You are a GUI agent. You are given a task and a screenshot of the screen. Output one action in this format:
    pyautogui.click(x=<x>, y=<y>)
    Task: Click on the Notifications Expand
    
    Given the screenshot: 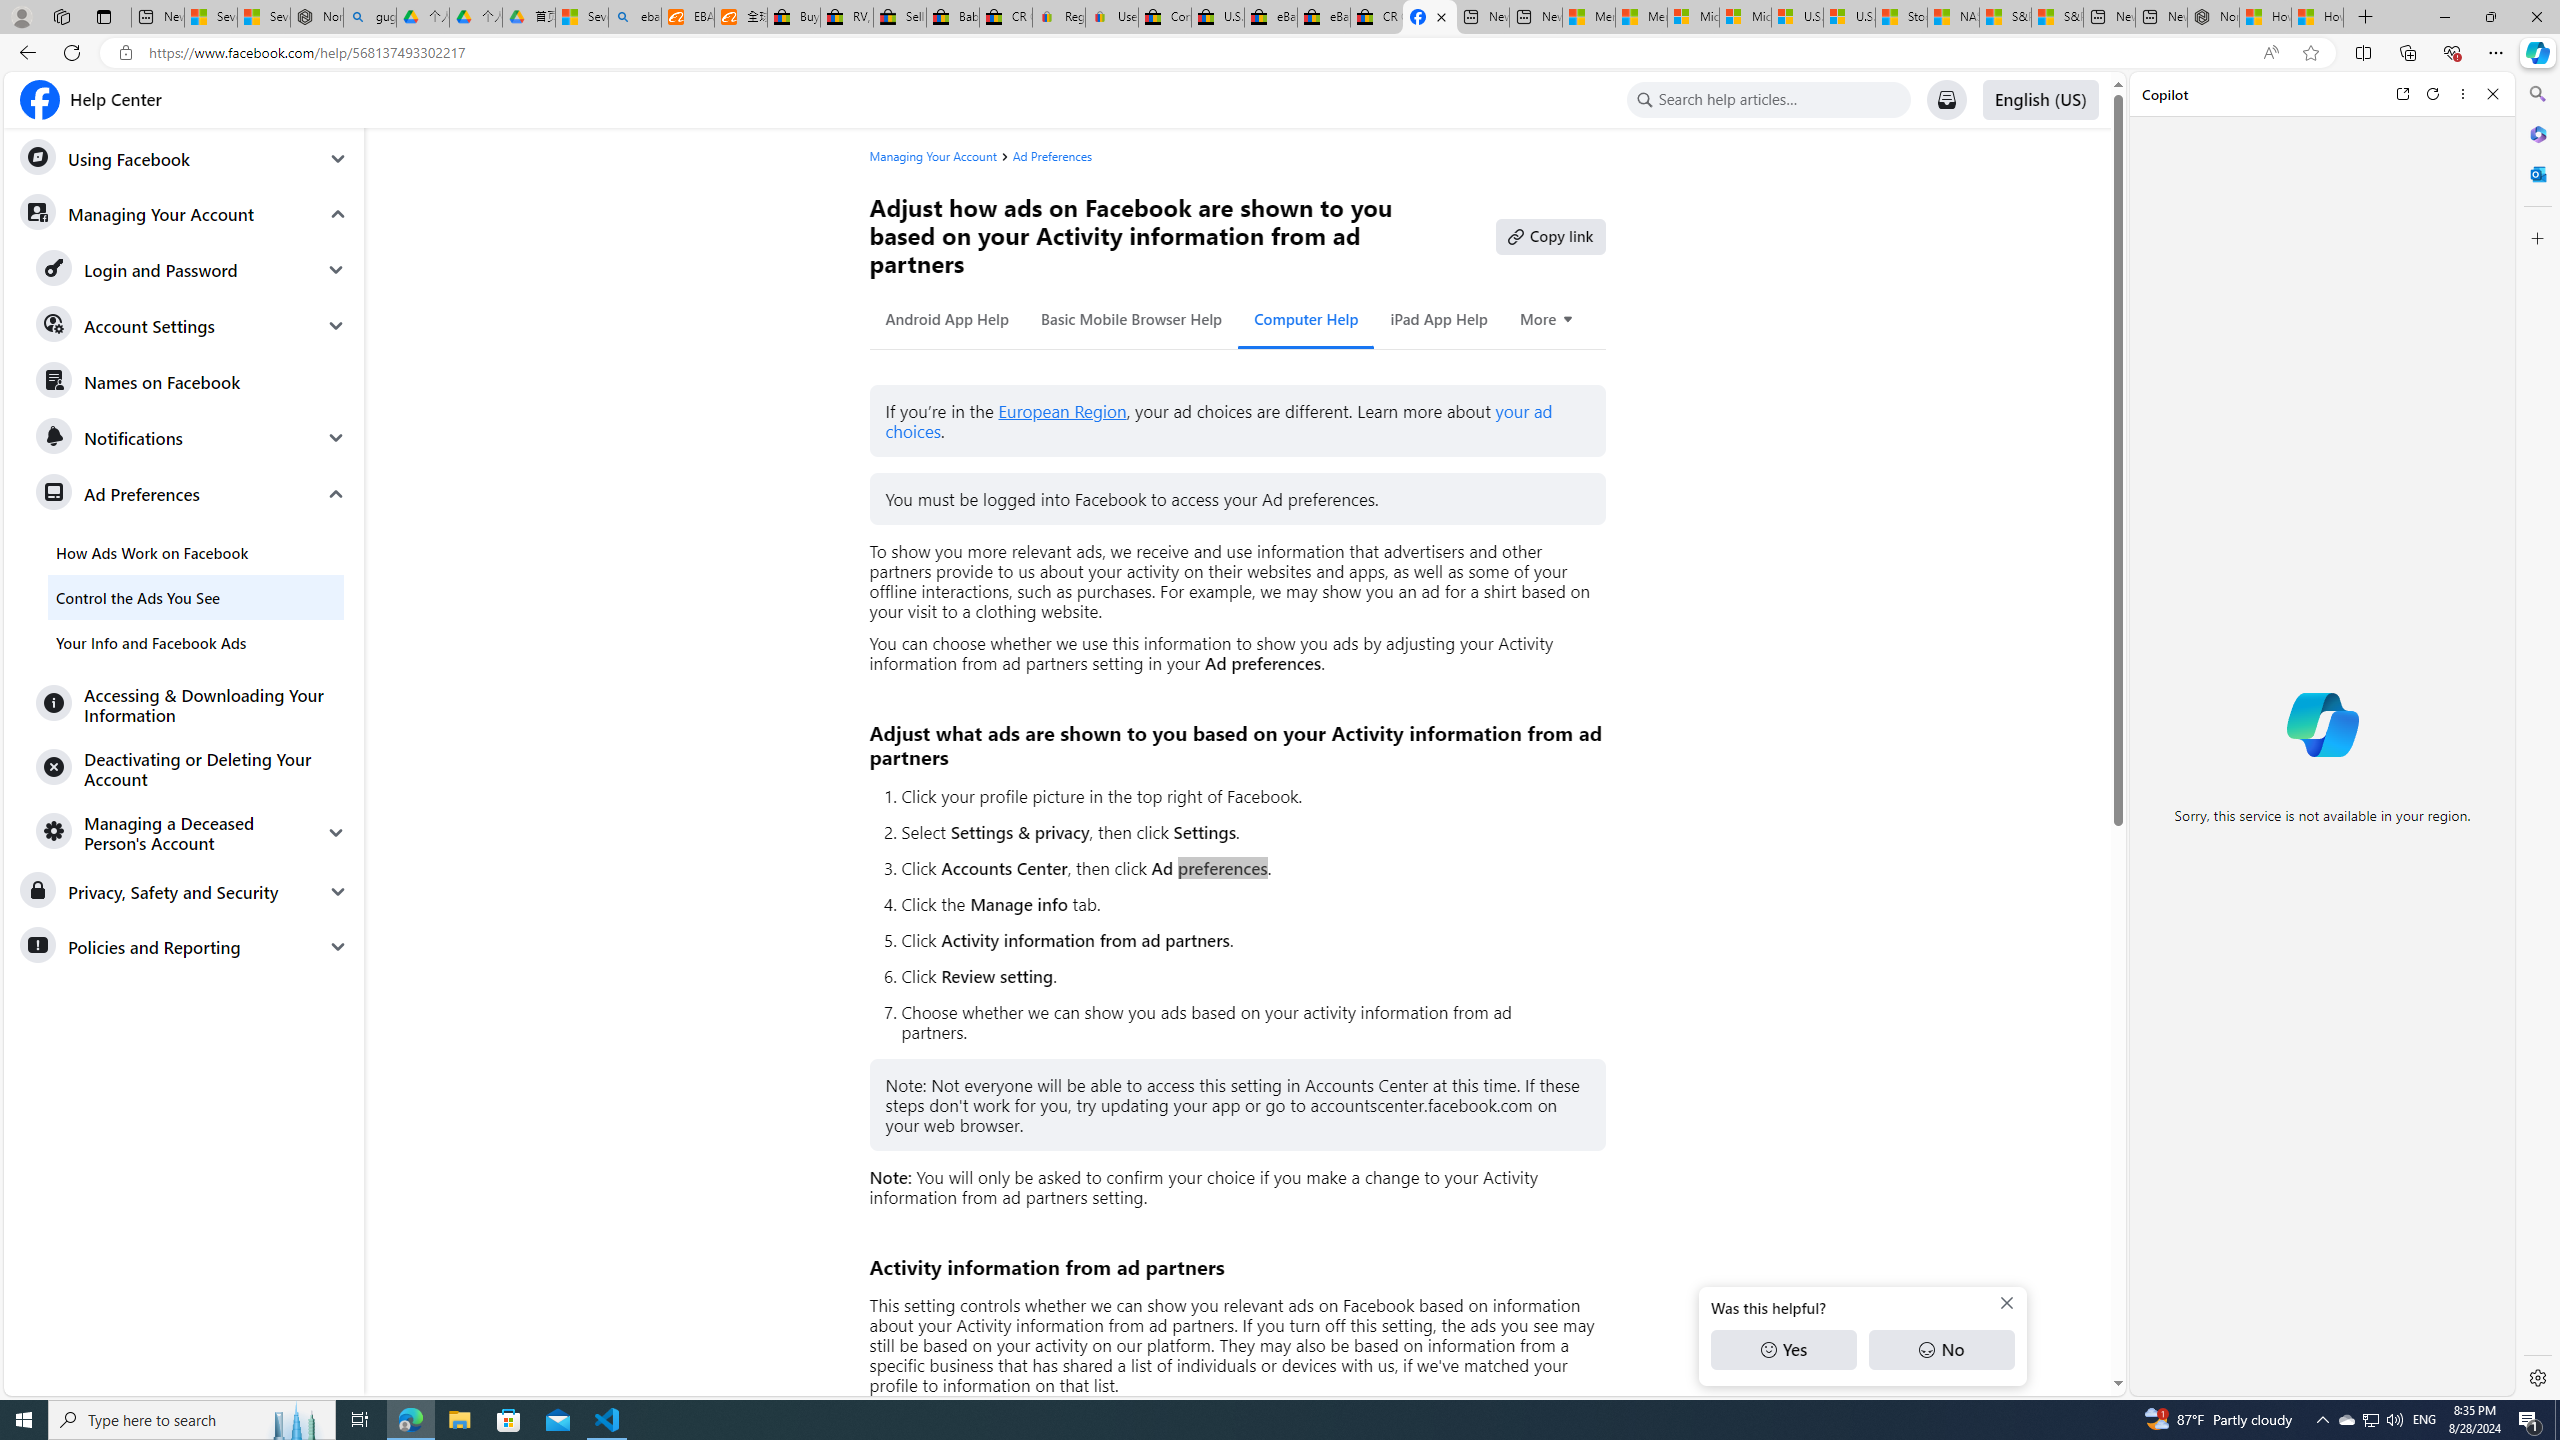 What is the action you would take?
    pyautogui.click(x=192, y=438)
    